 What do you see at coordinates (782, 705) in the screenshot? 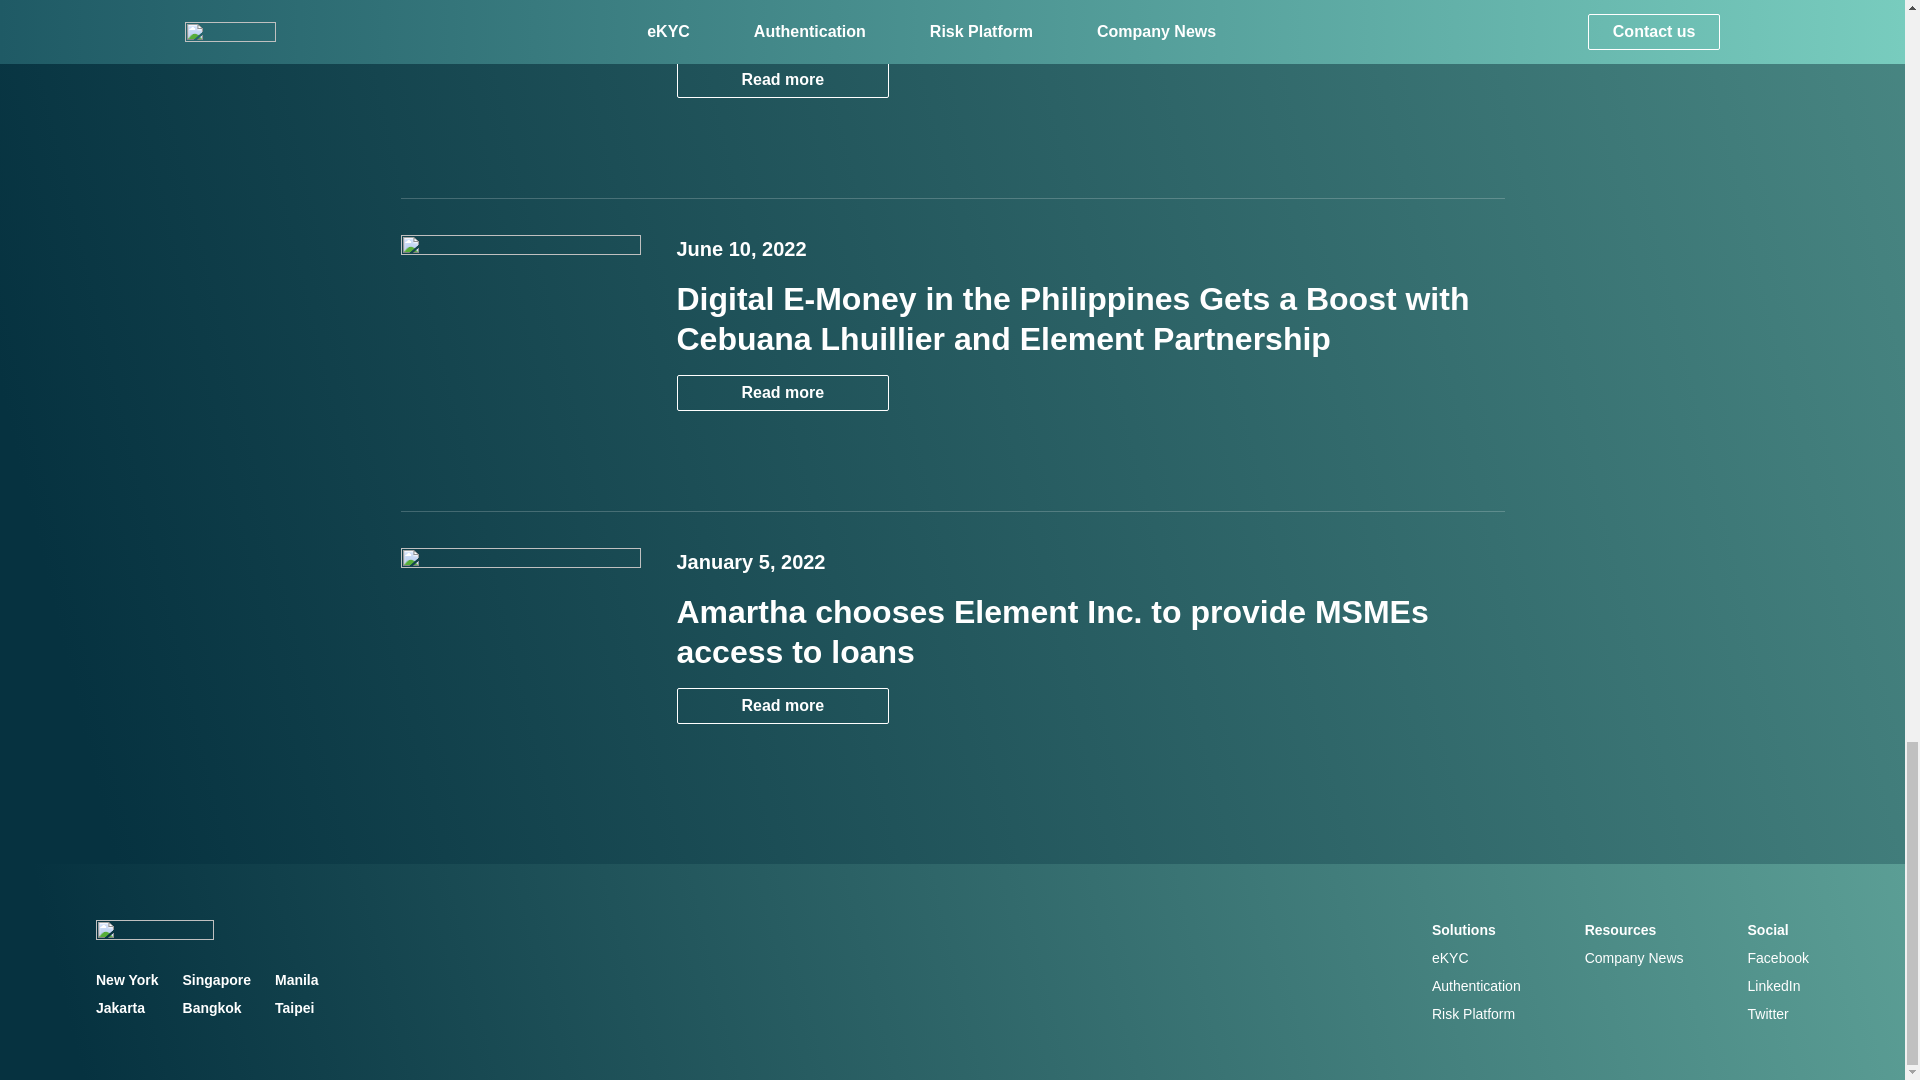
I see `Read more` at bounding box center [782, 705].